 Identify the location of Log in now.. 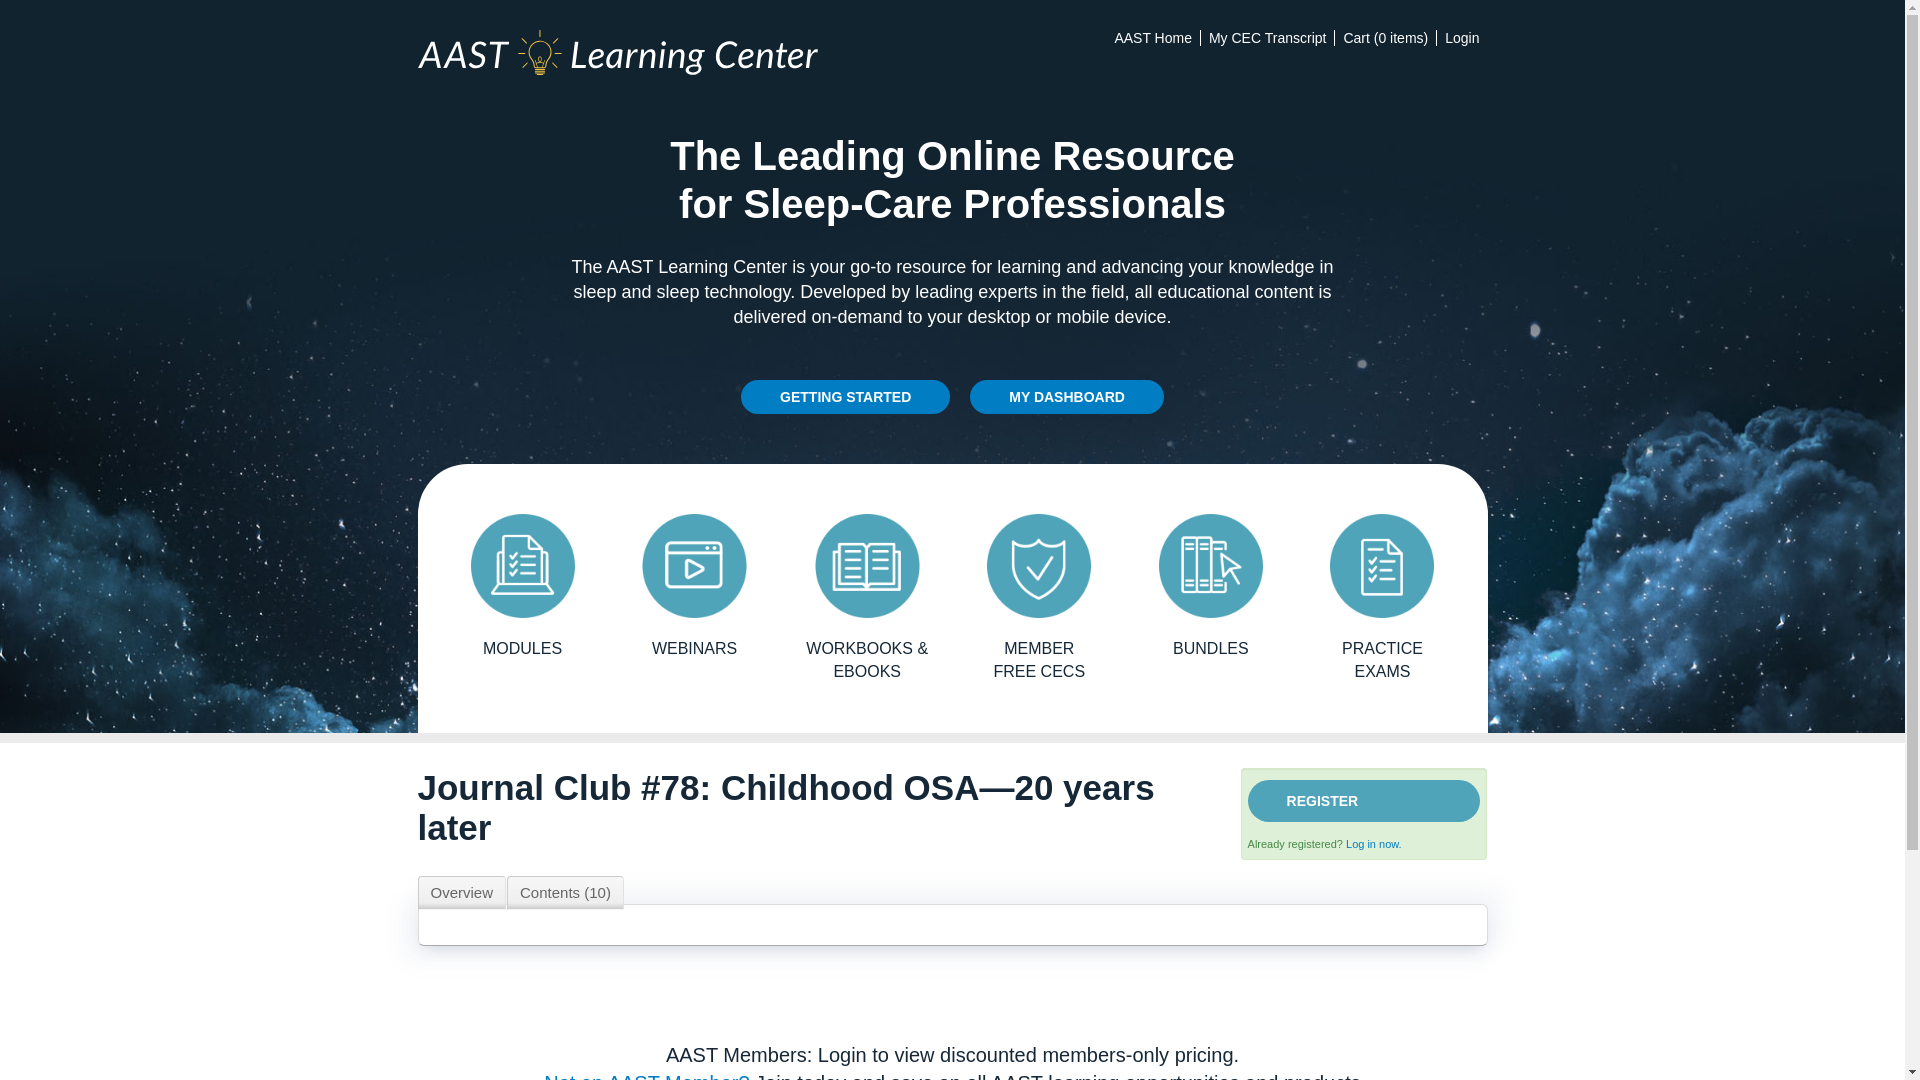
(1373, 844).